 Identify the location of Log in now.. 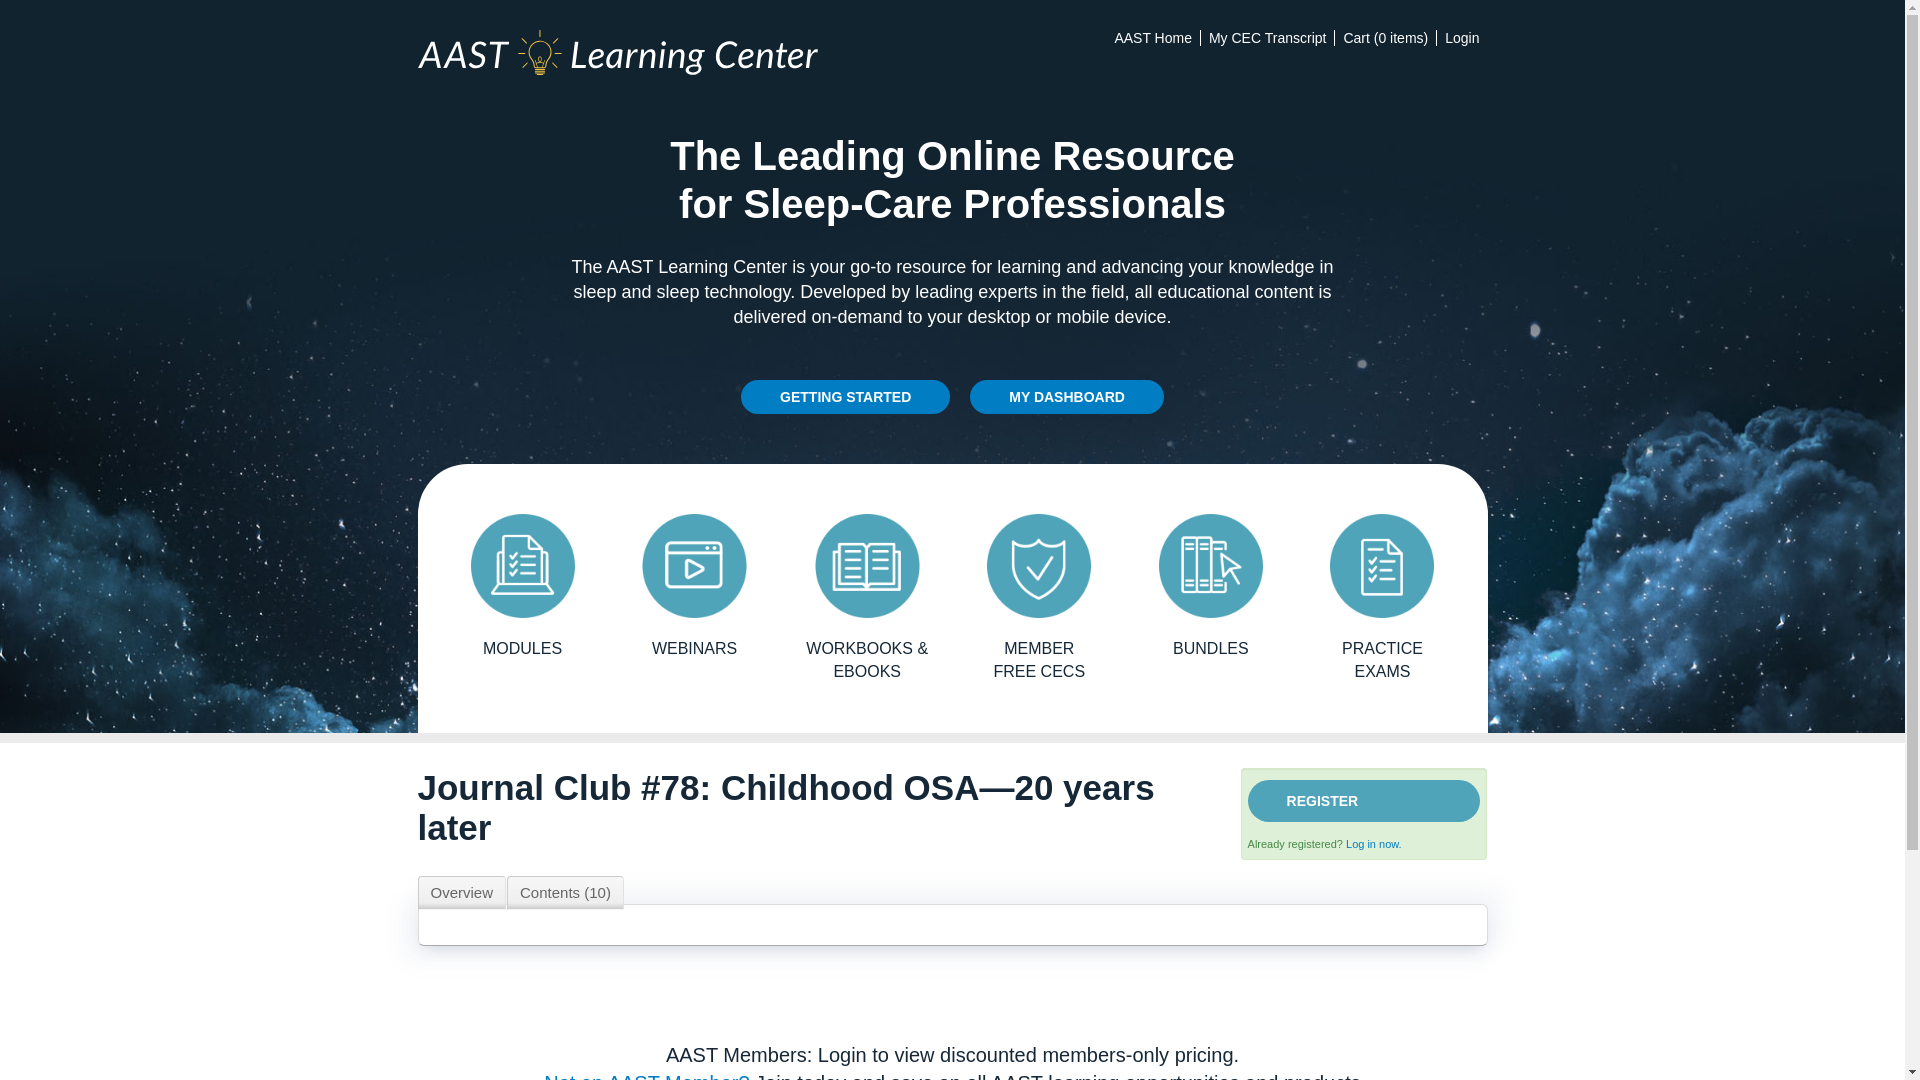
(1373, 844).